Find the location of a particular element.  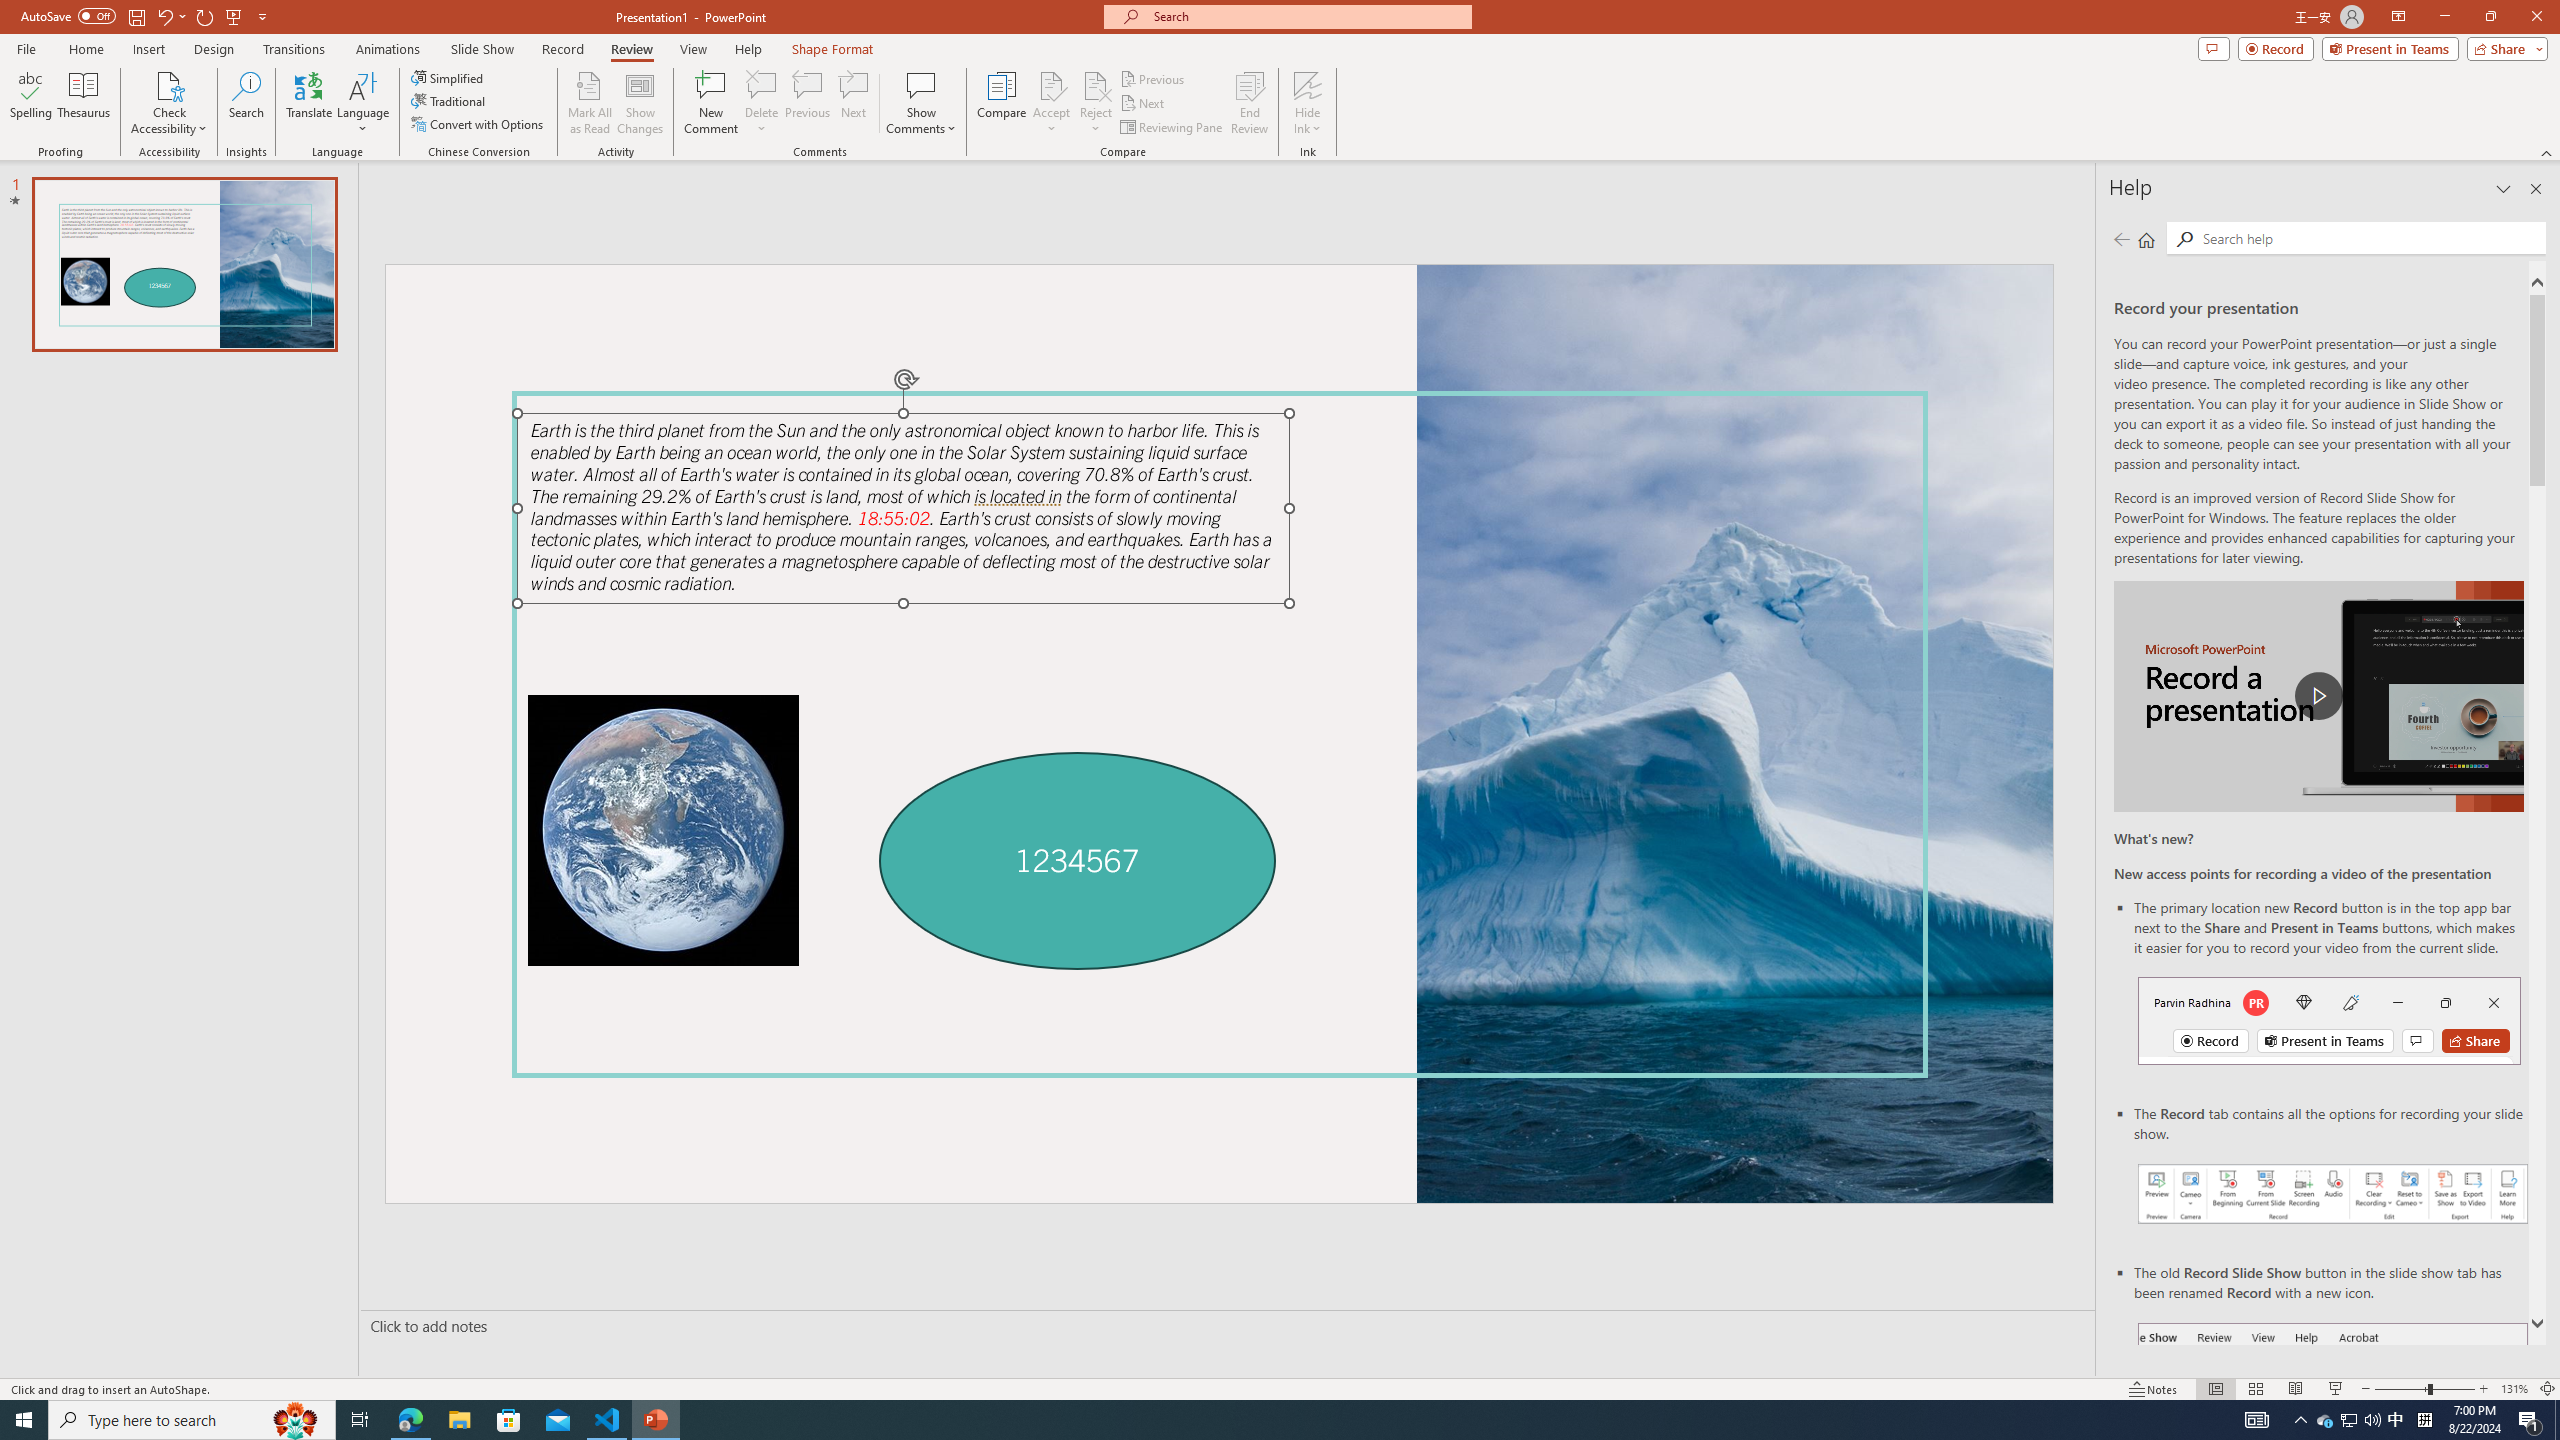

New Comment is located at coordinates (710, 103).